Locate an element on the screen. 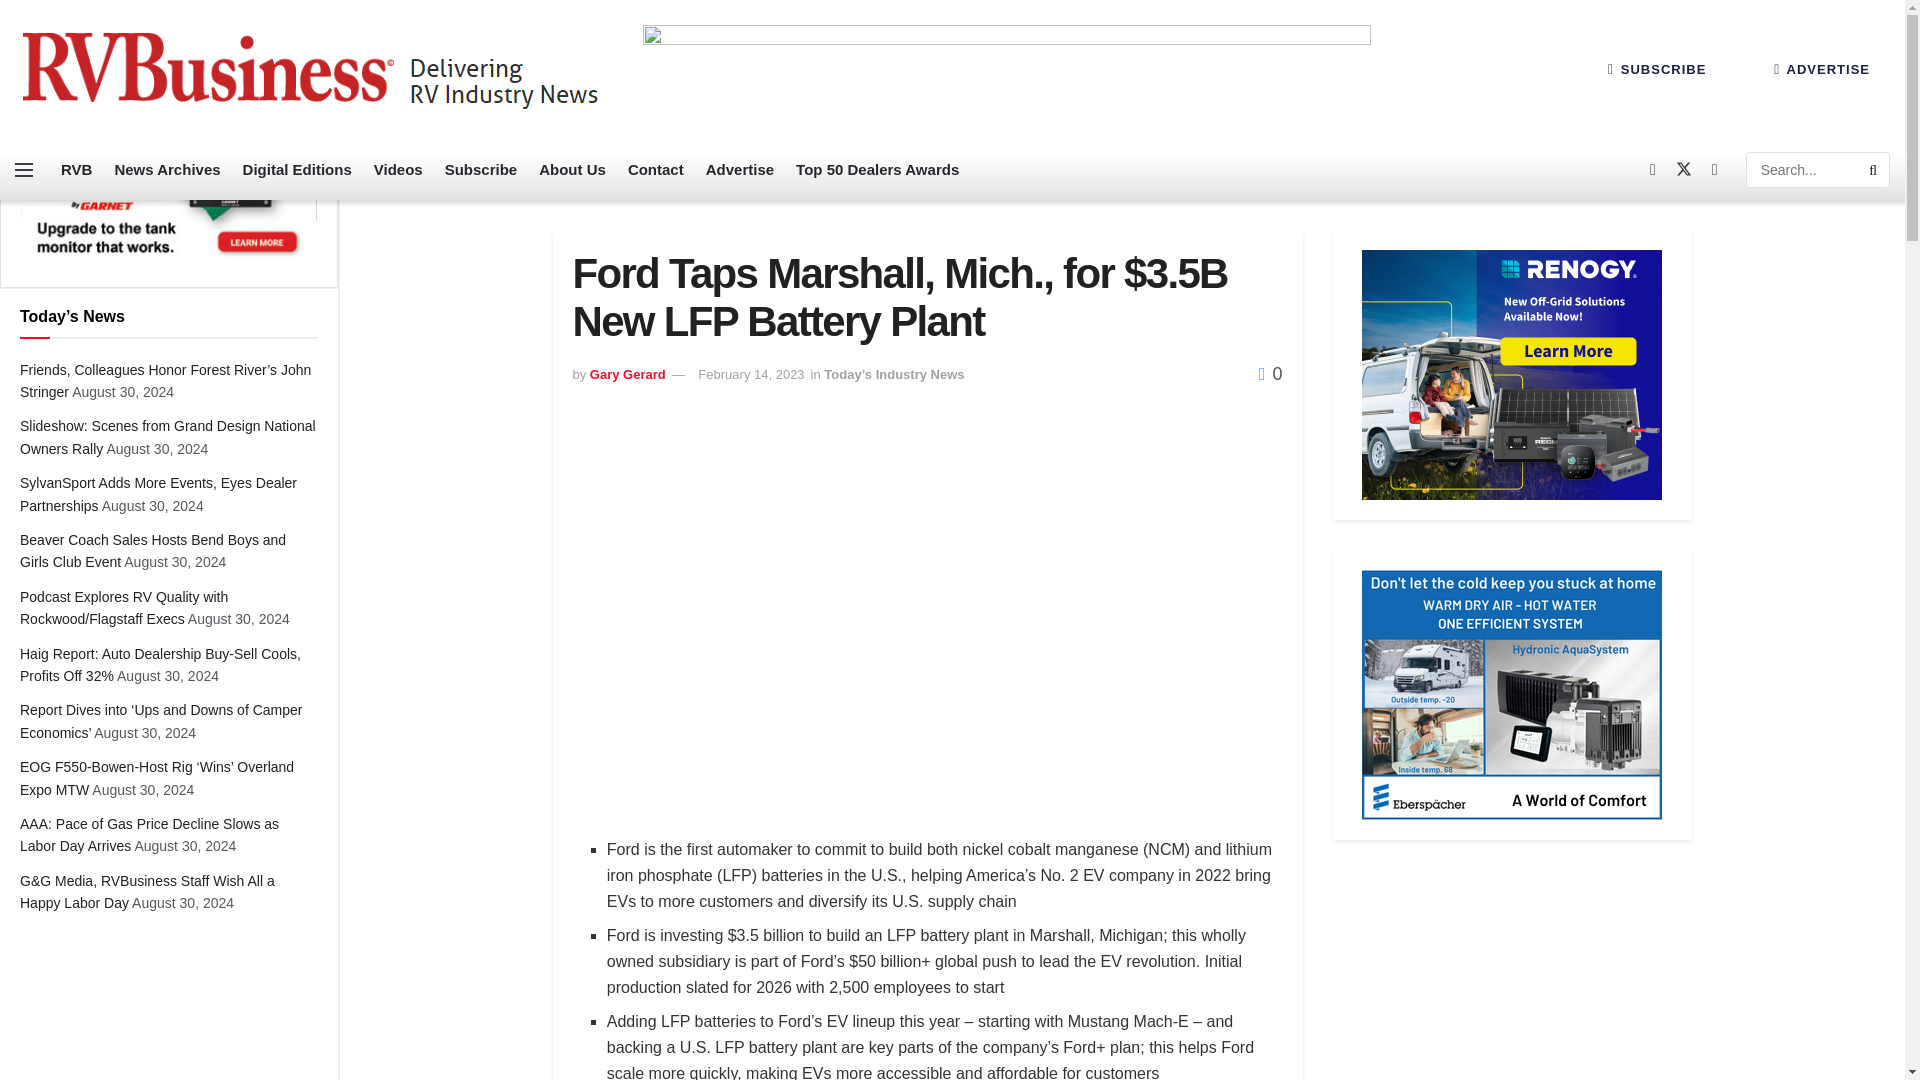 The height and width of the screenshot is (1080, 1920). Subscribe is located at coordinates (482, 170).